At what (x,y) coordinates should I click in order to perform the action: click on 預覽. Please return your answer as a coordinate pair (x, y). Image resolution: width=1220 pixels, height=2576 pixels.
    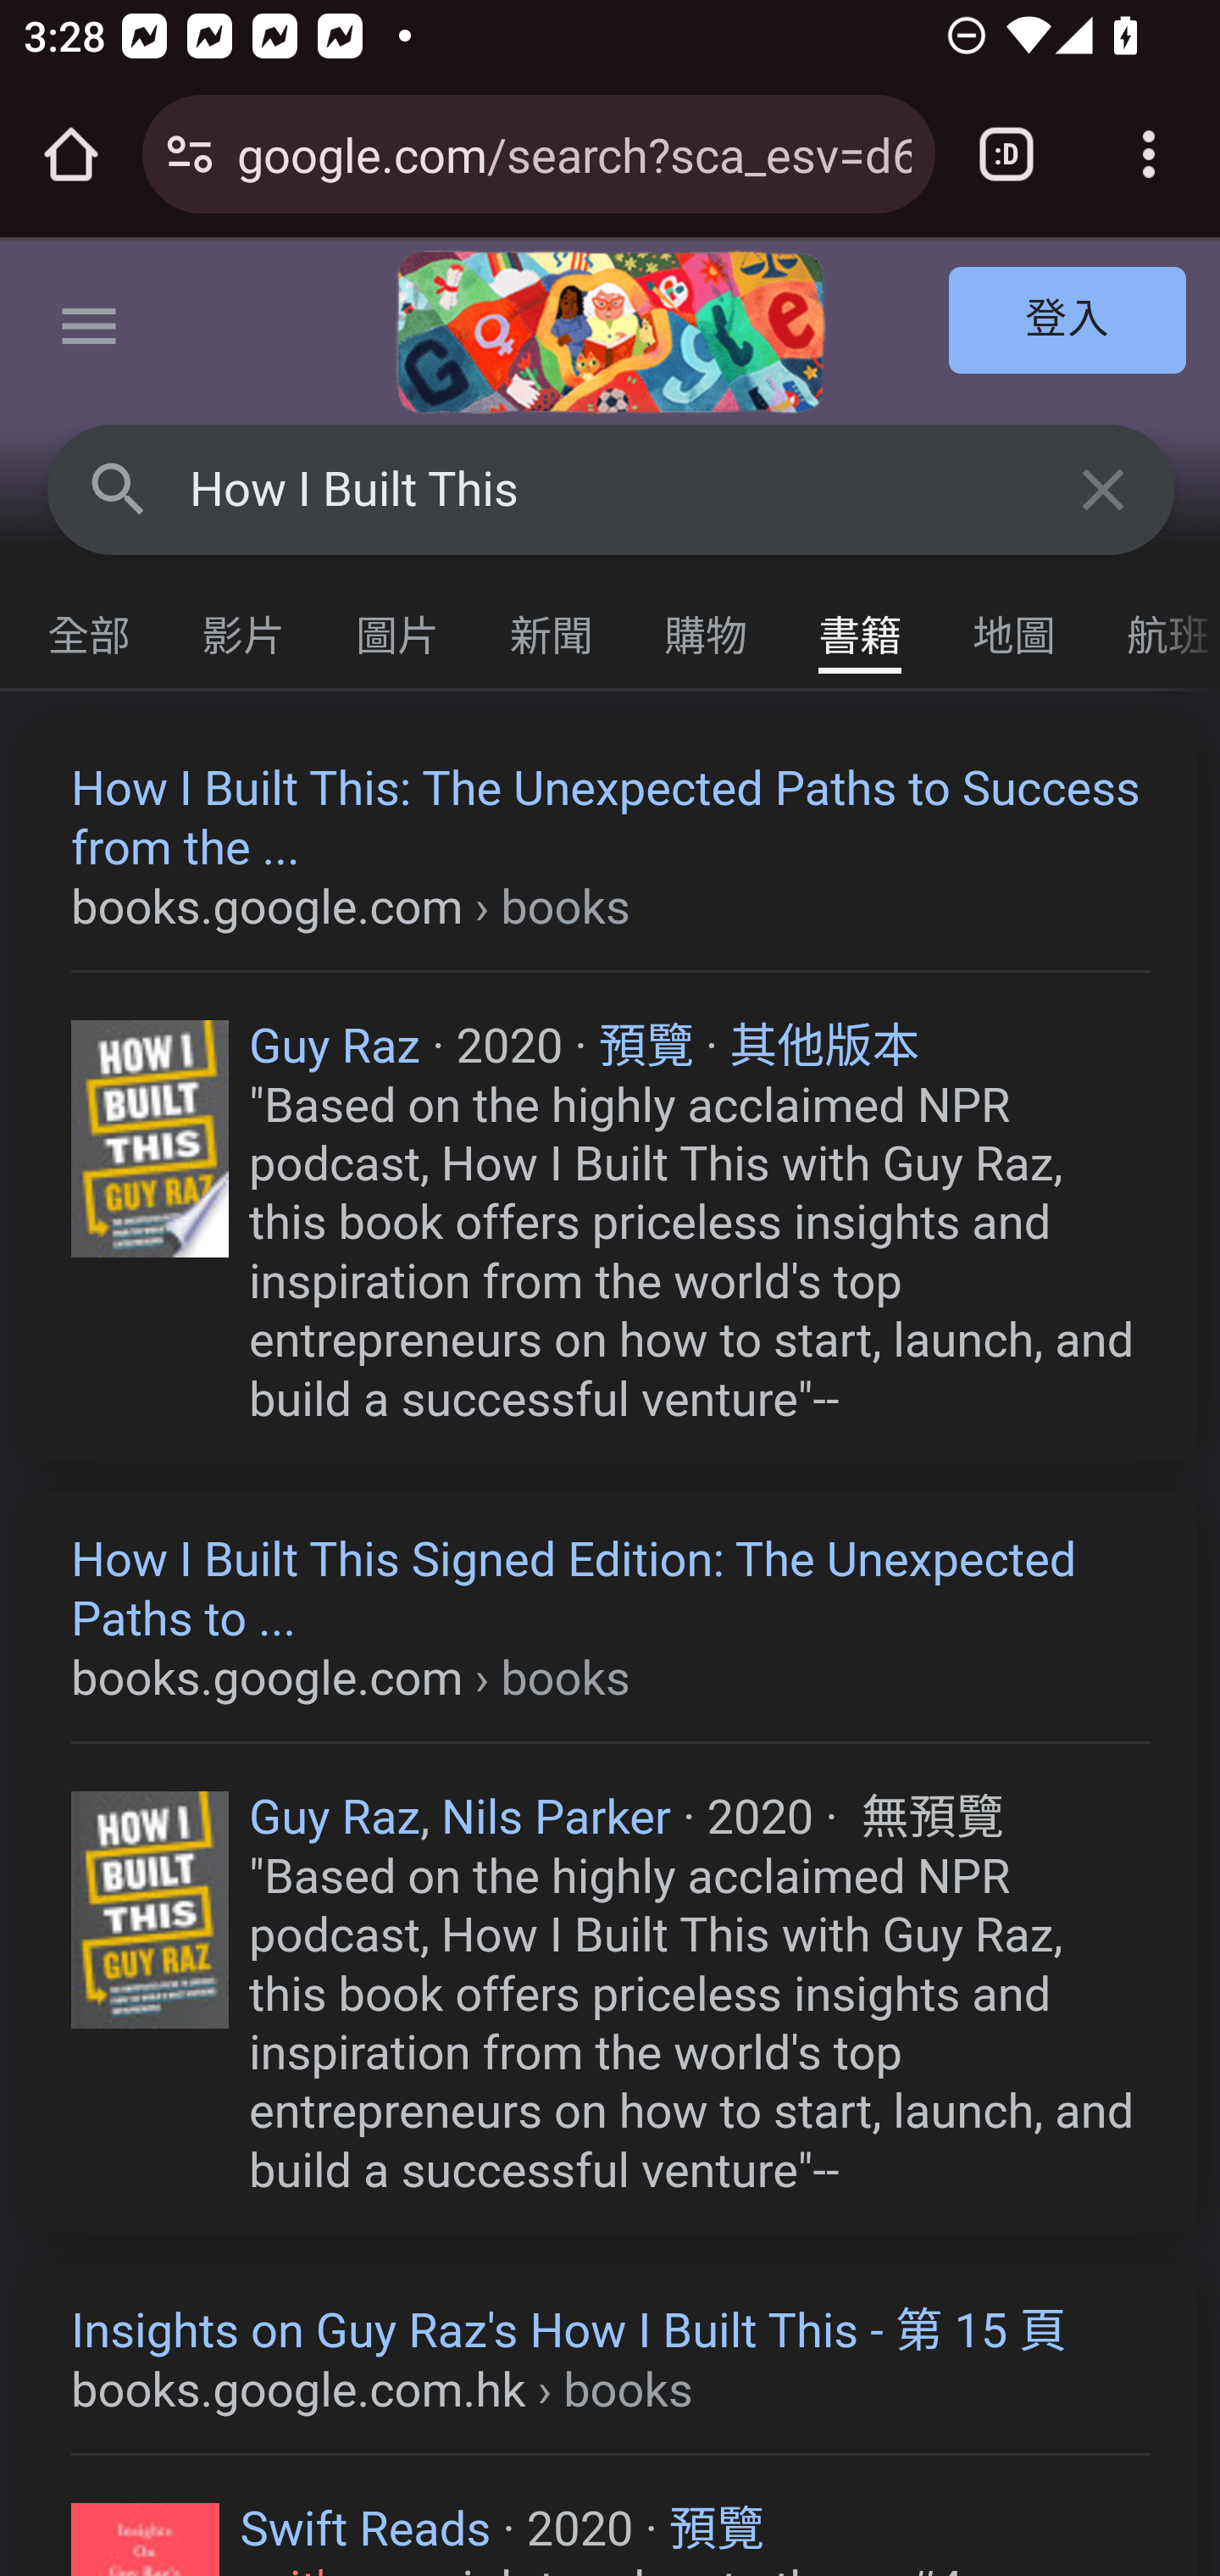
    Looking at the image, I should click on (646, 1046).